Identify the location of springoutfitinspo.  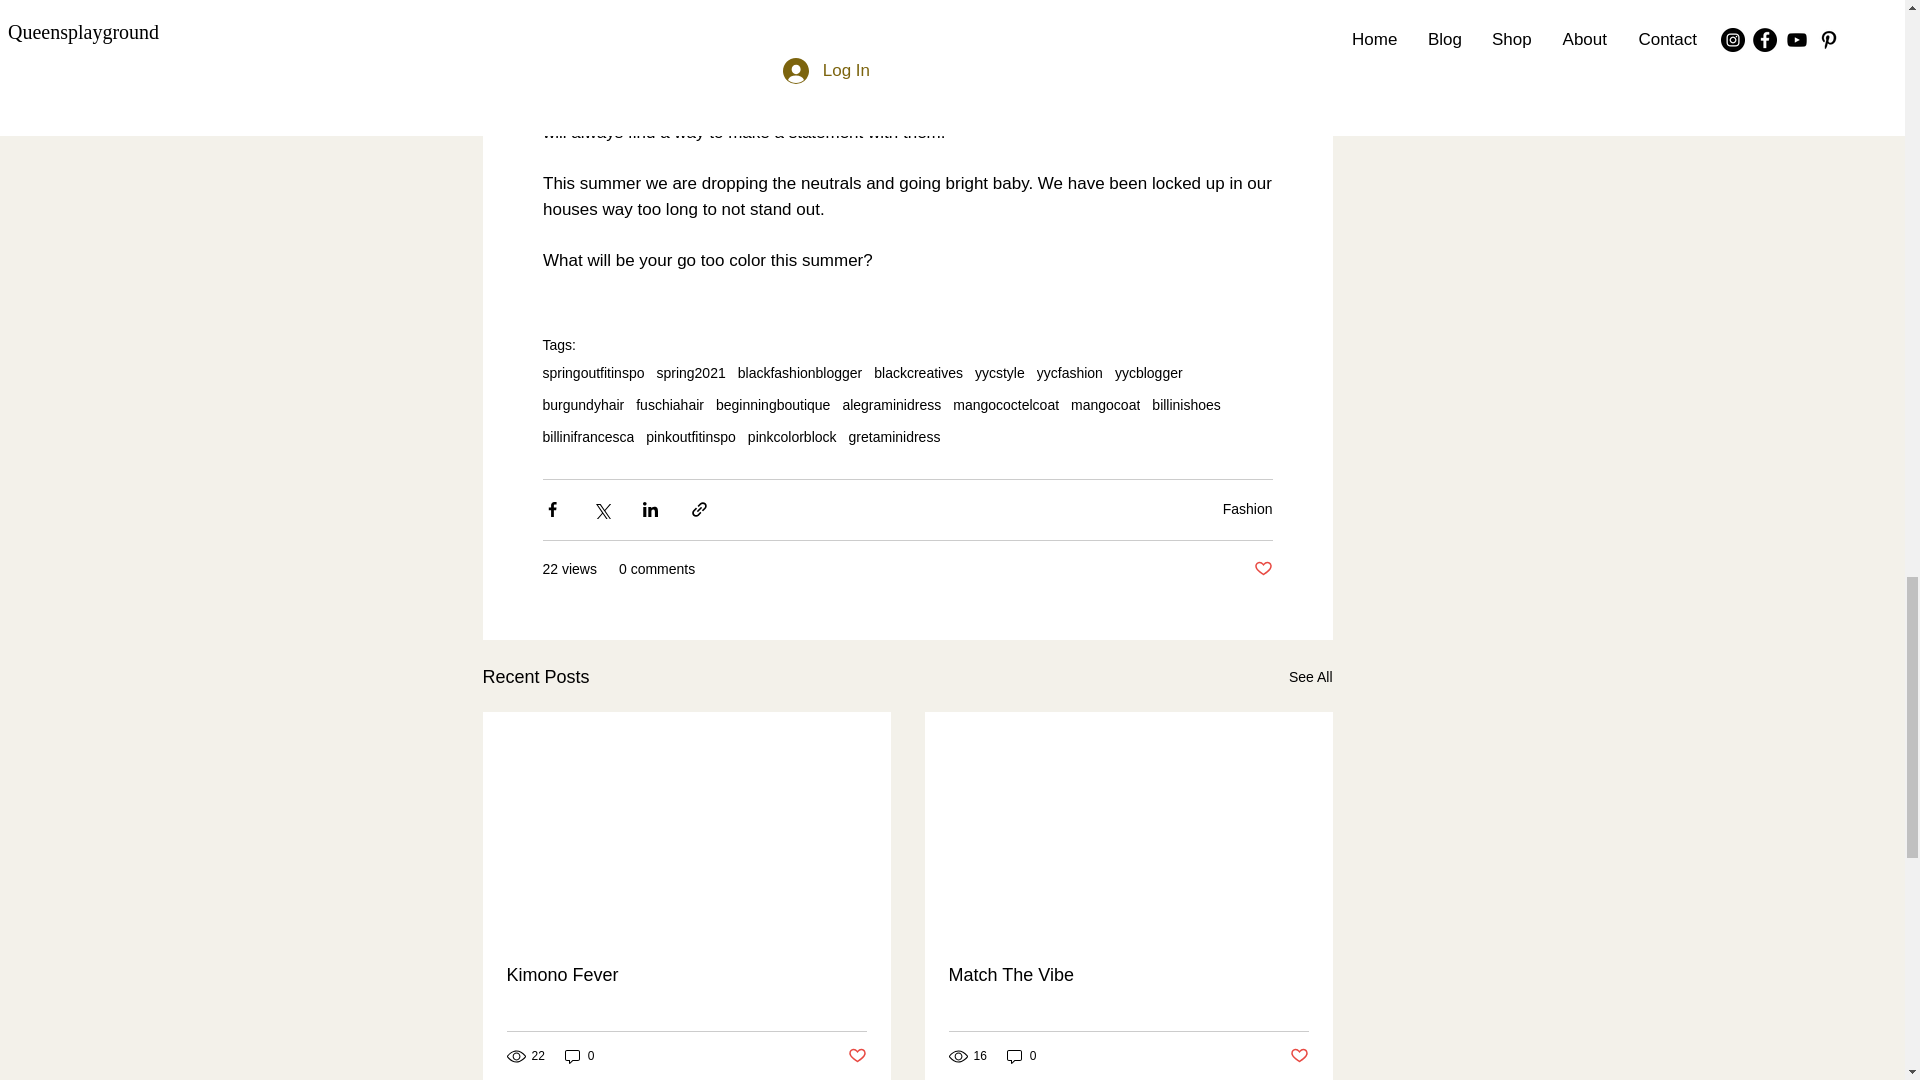
(592, 373).